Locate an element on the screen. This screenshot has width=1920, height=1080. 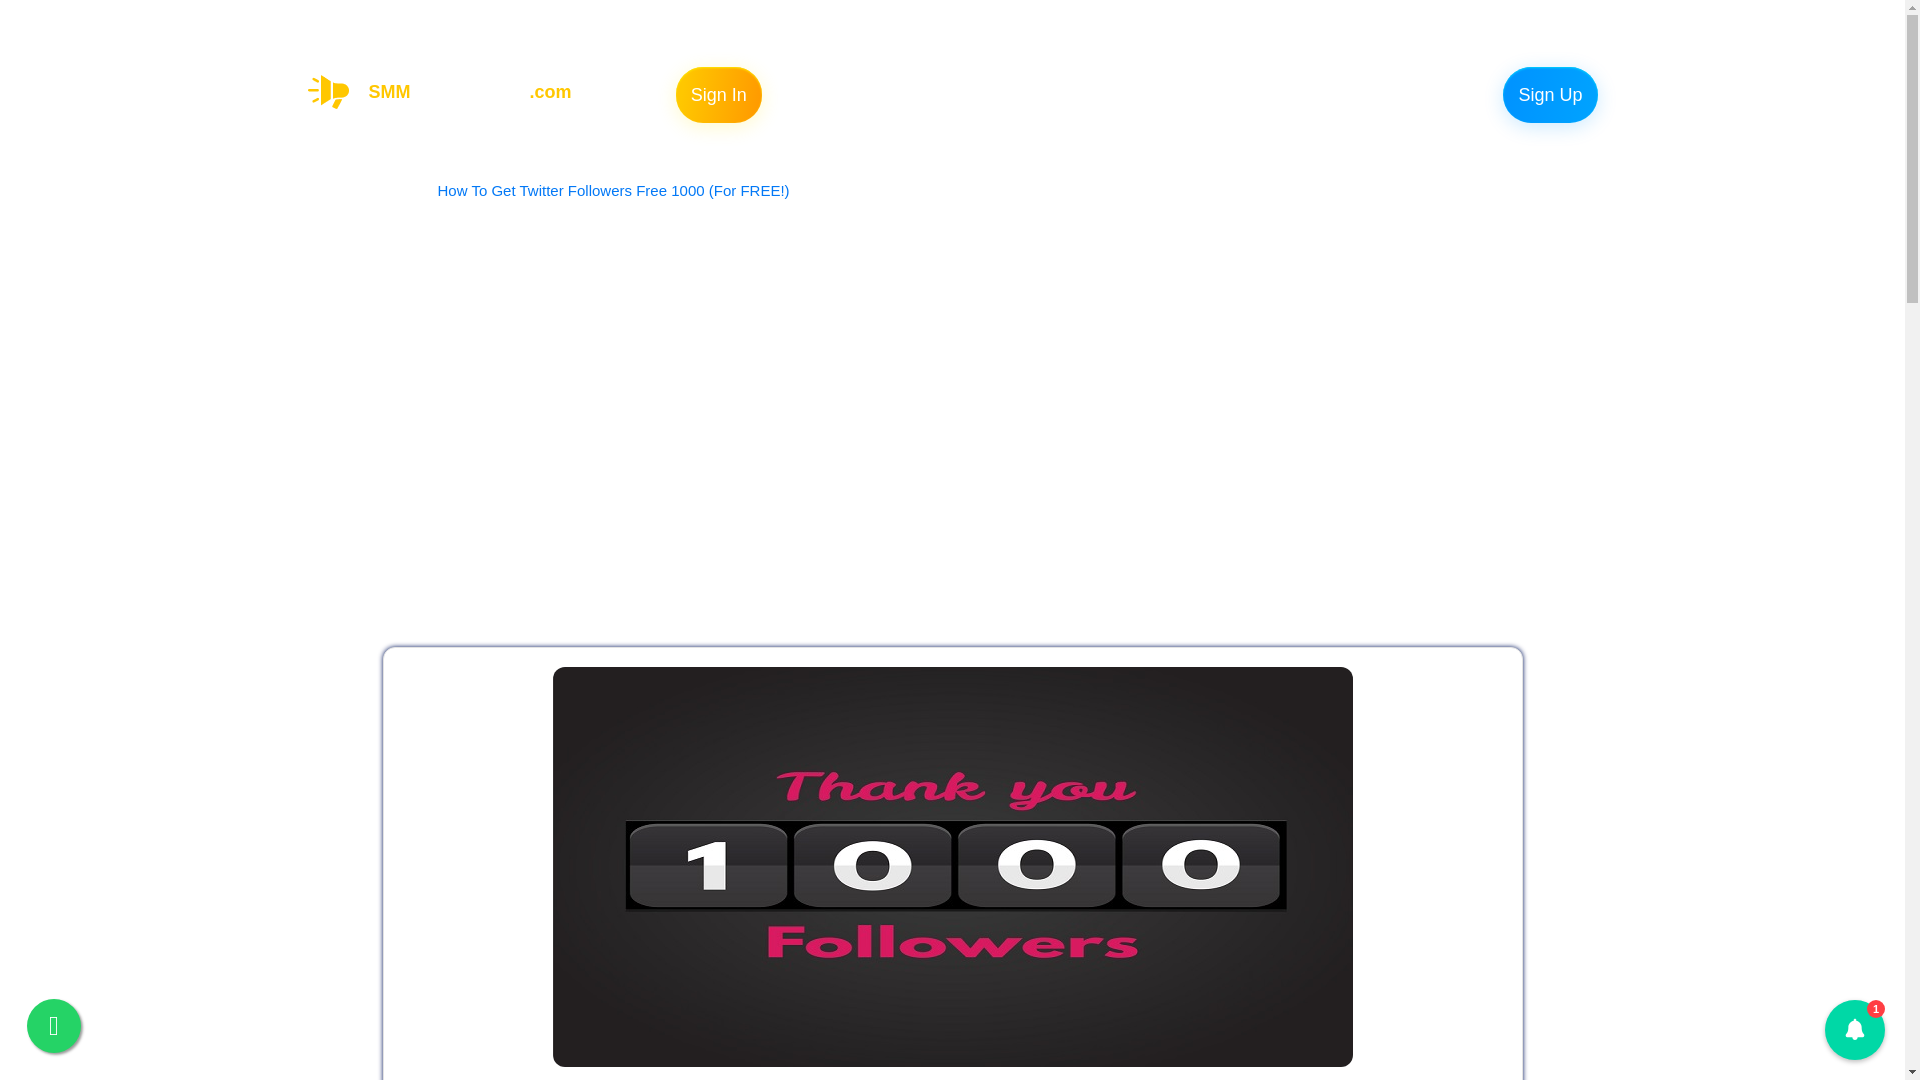
English US is located at coordinates (1038, 94).